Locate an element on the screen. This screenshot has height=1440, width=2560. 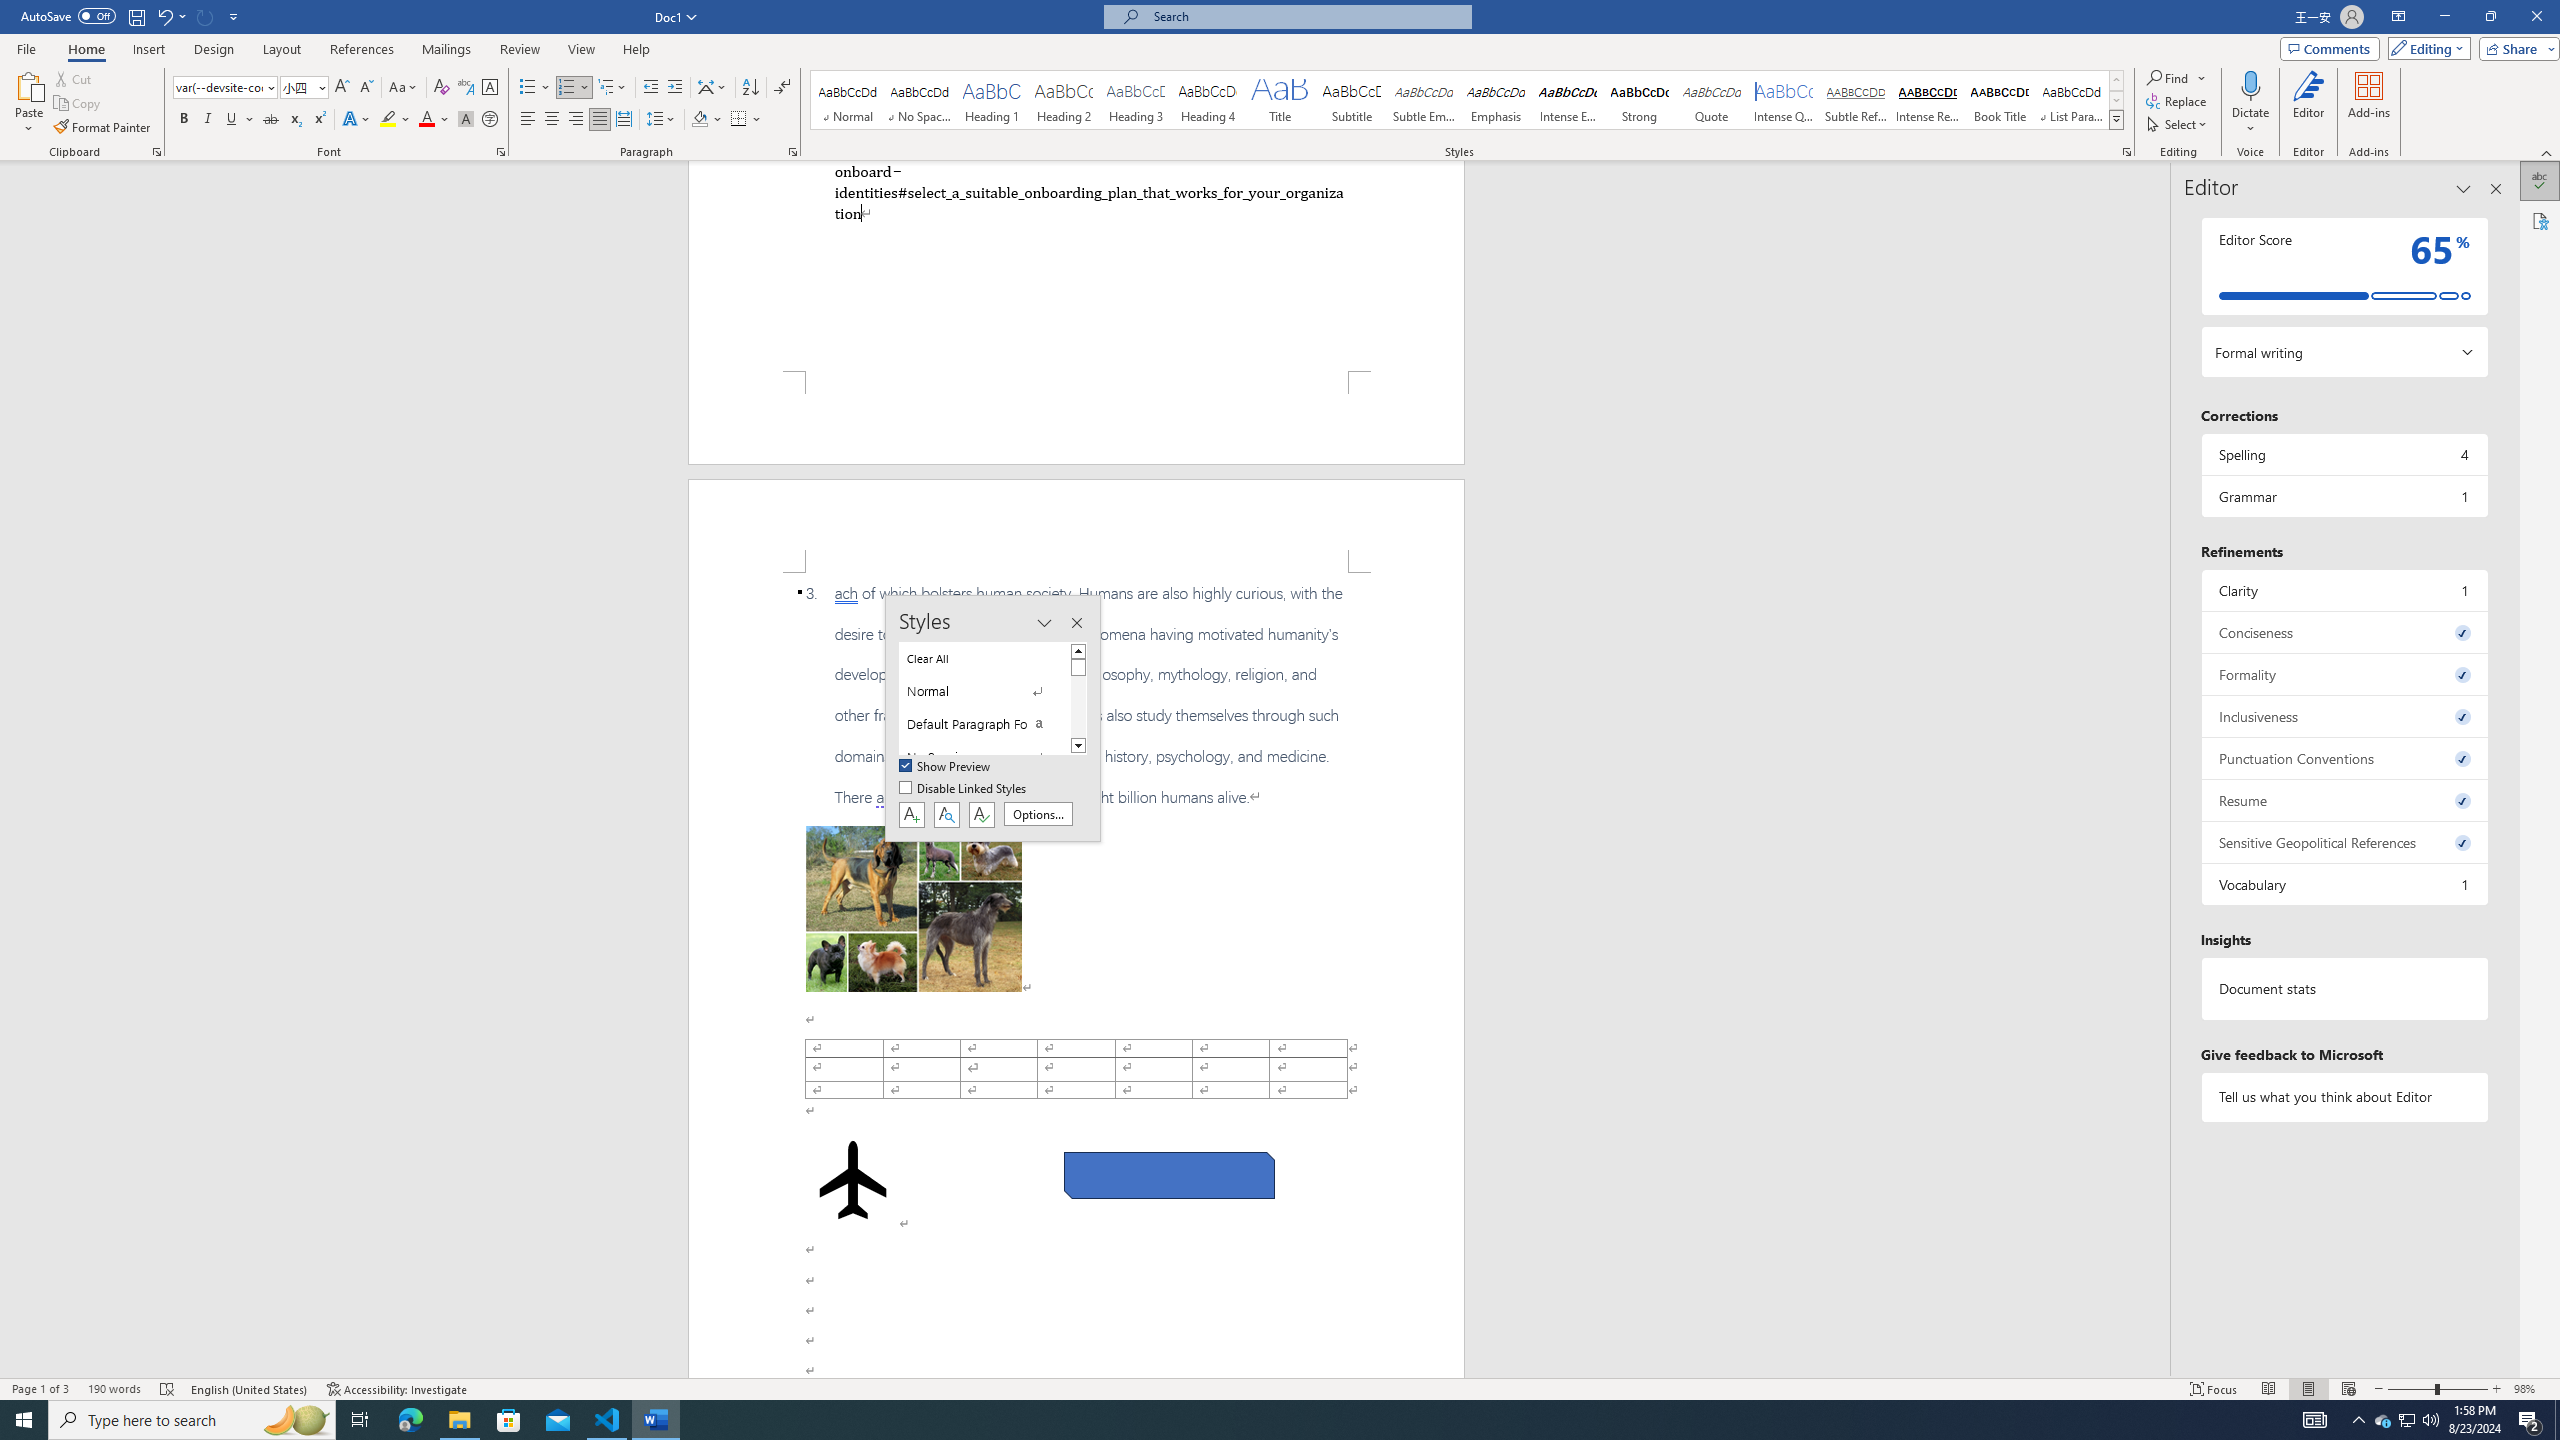
Collapse the Ribbon is located at coordinates (2547, 152).